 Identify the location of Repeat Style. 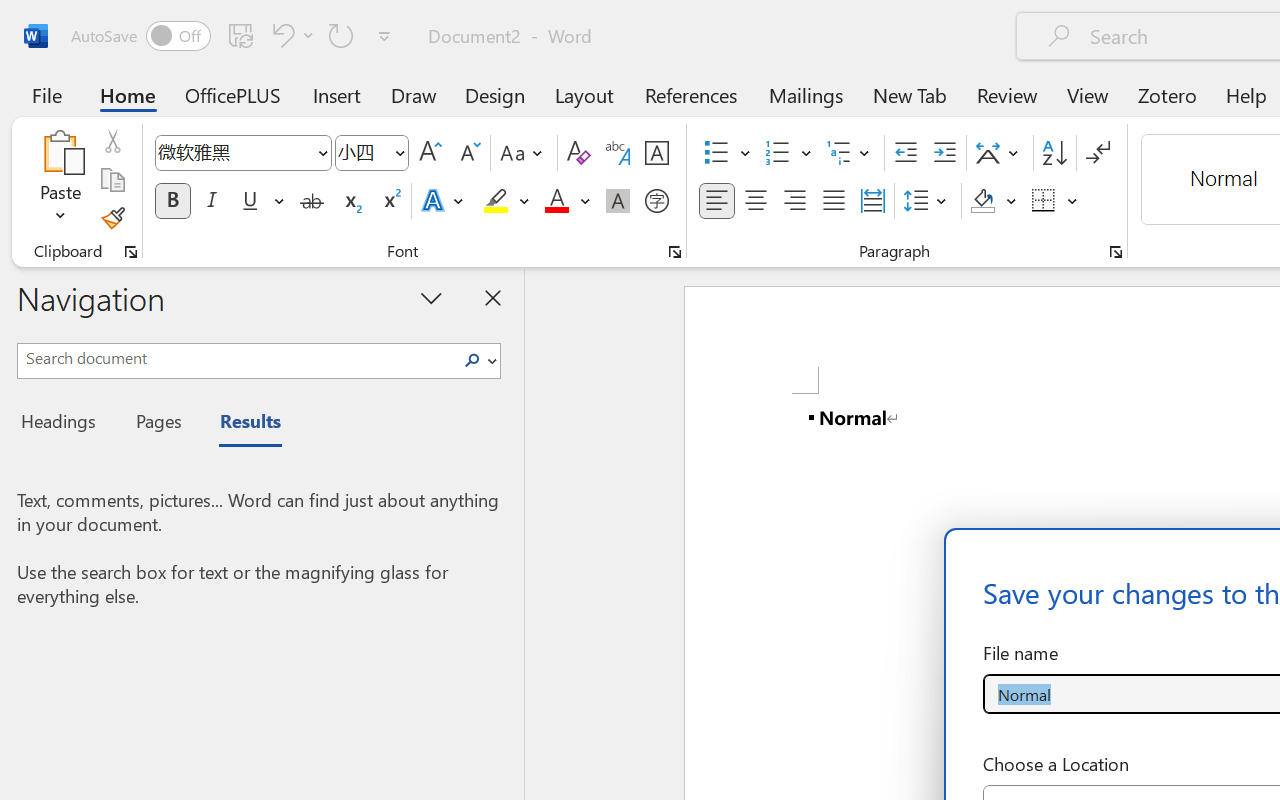
(341, 35).